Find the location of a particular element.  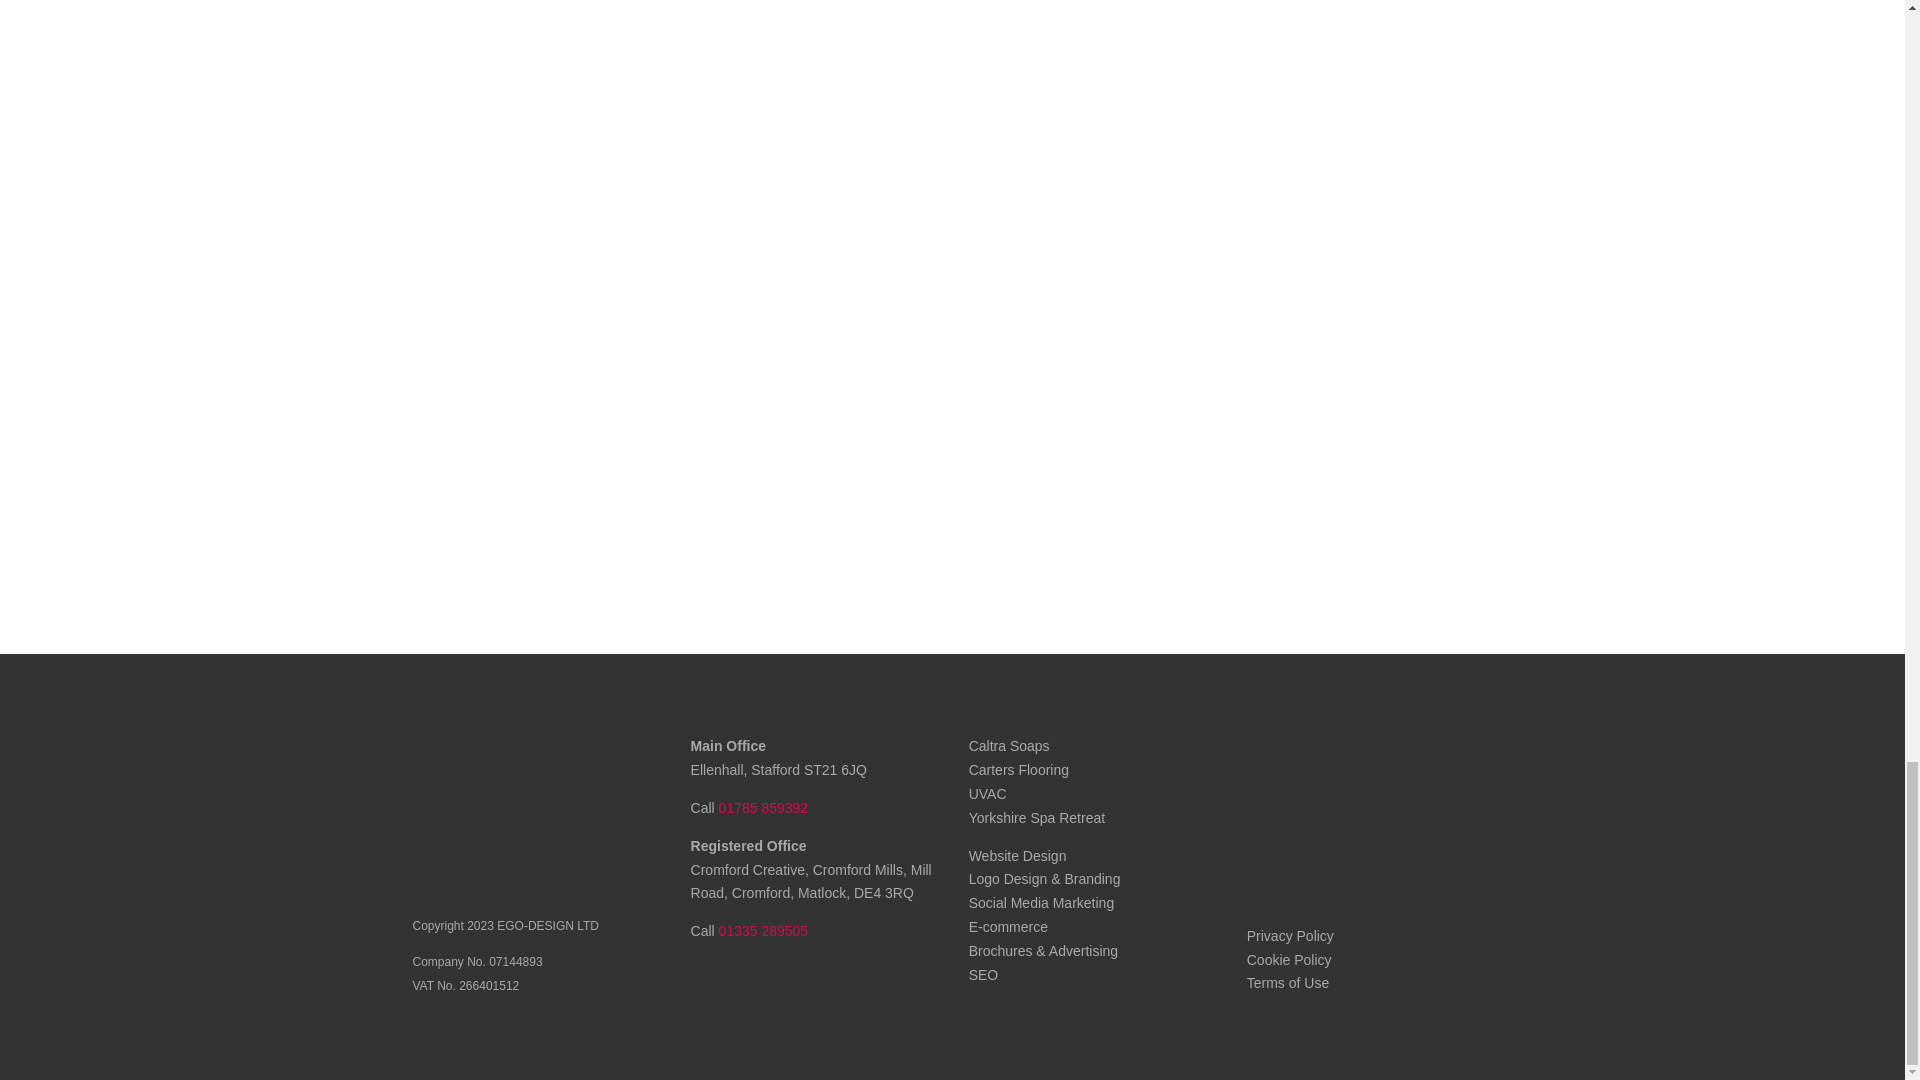

Jo Clarke and Rachel Markham is located at coordinates (1346, 783).